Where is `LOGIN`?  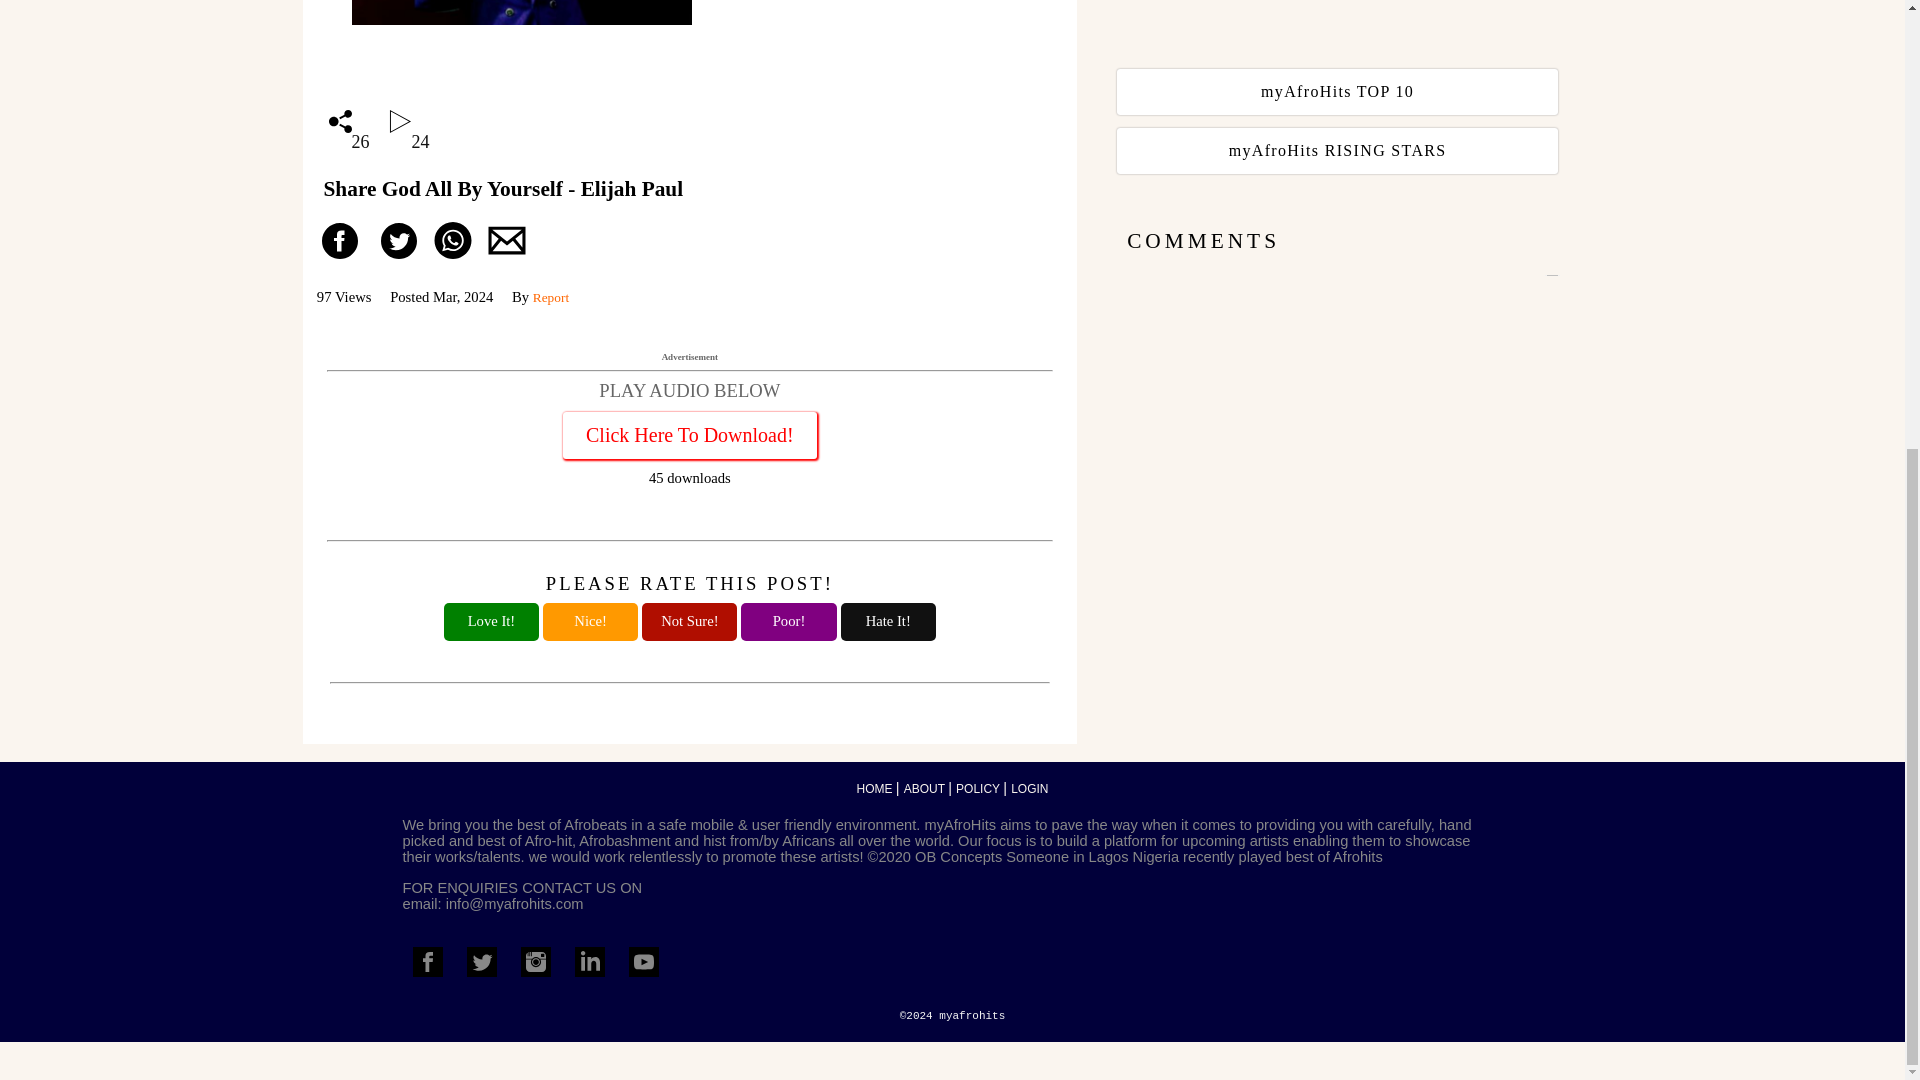 LOGIN is located at coordinates (926, 788).